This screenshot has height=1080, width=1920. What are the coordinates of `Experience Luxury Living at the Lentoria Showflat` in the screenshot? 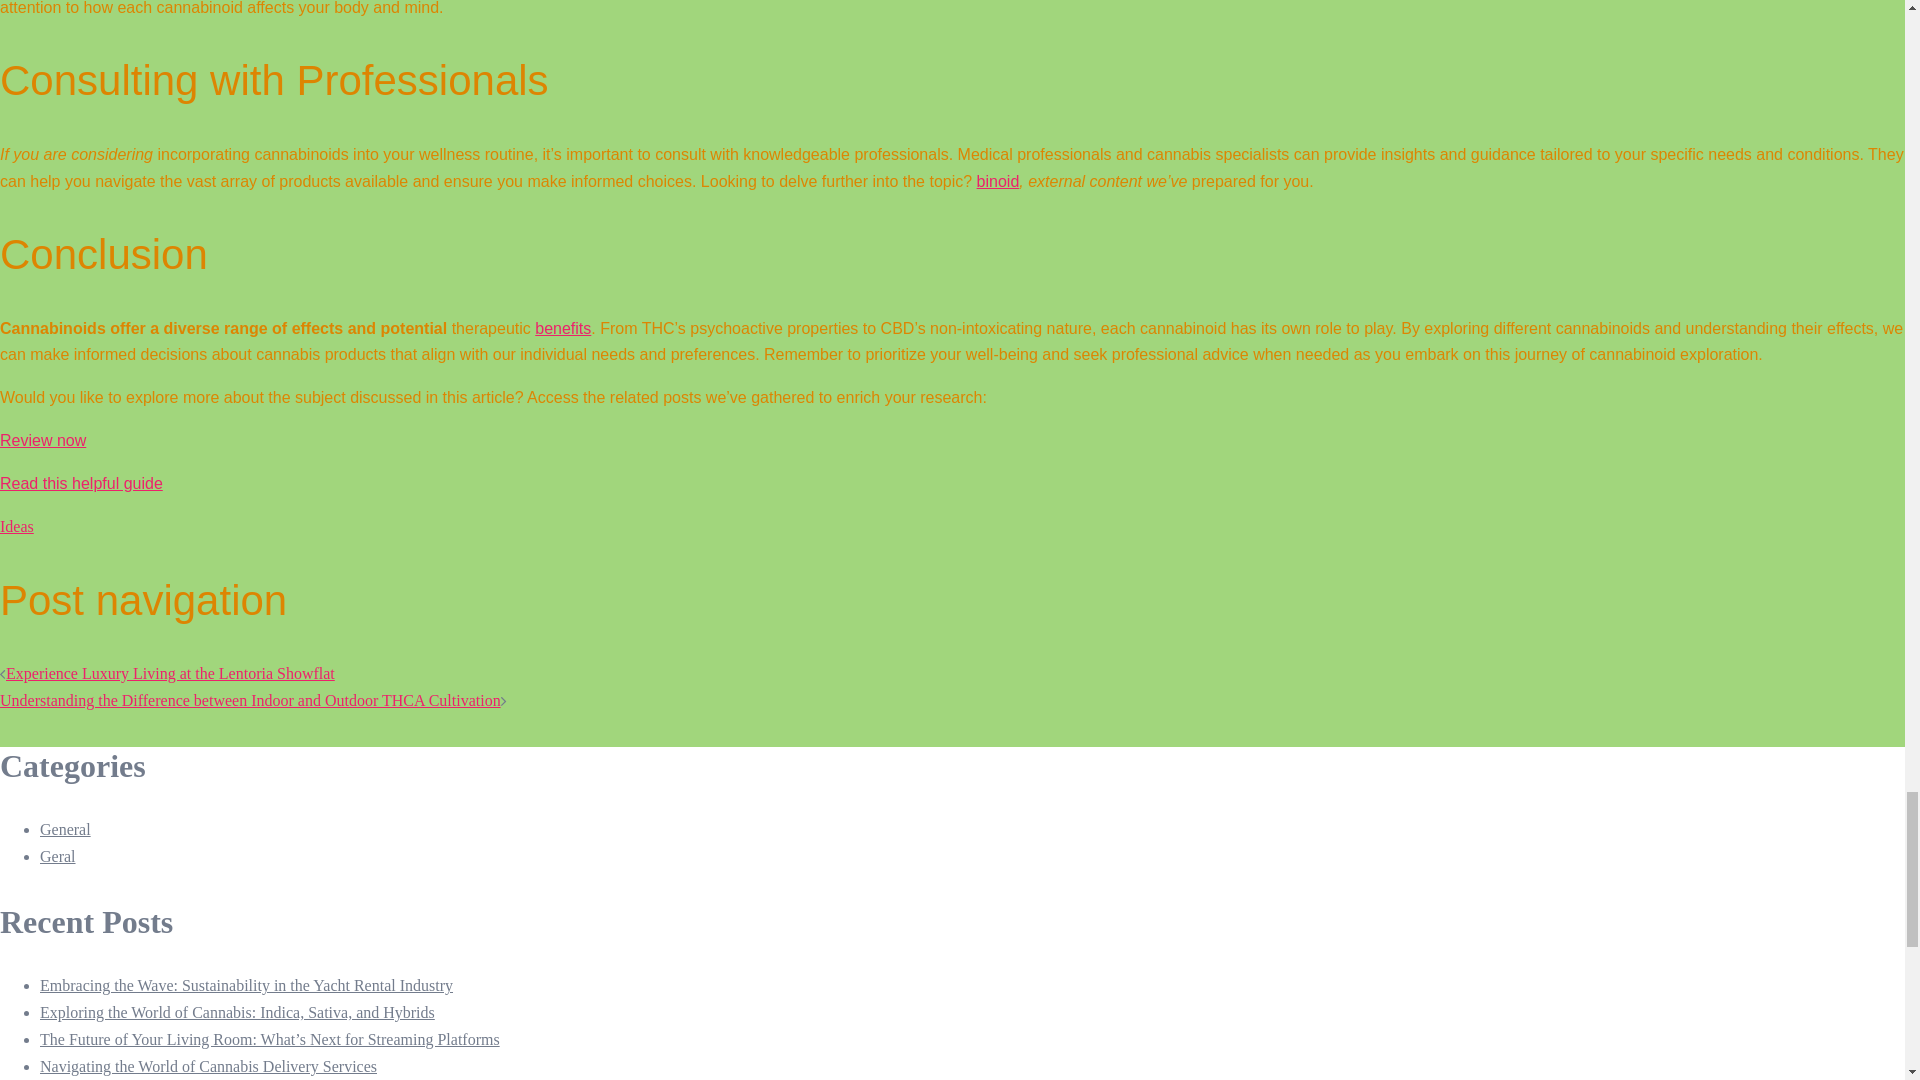 It's located at (170, 673).